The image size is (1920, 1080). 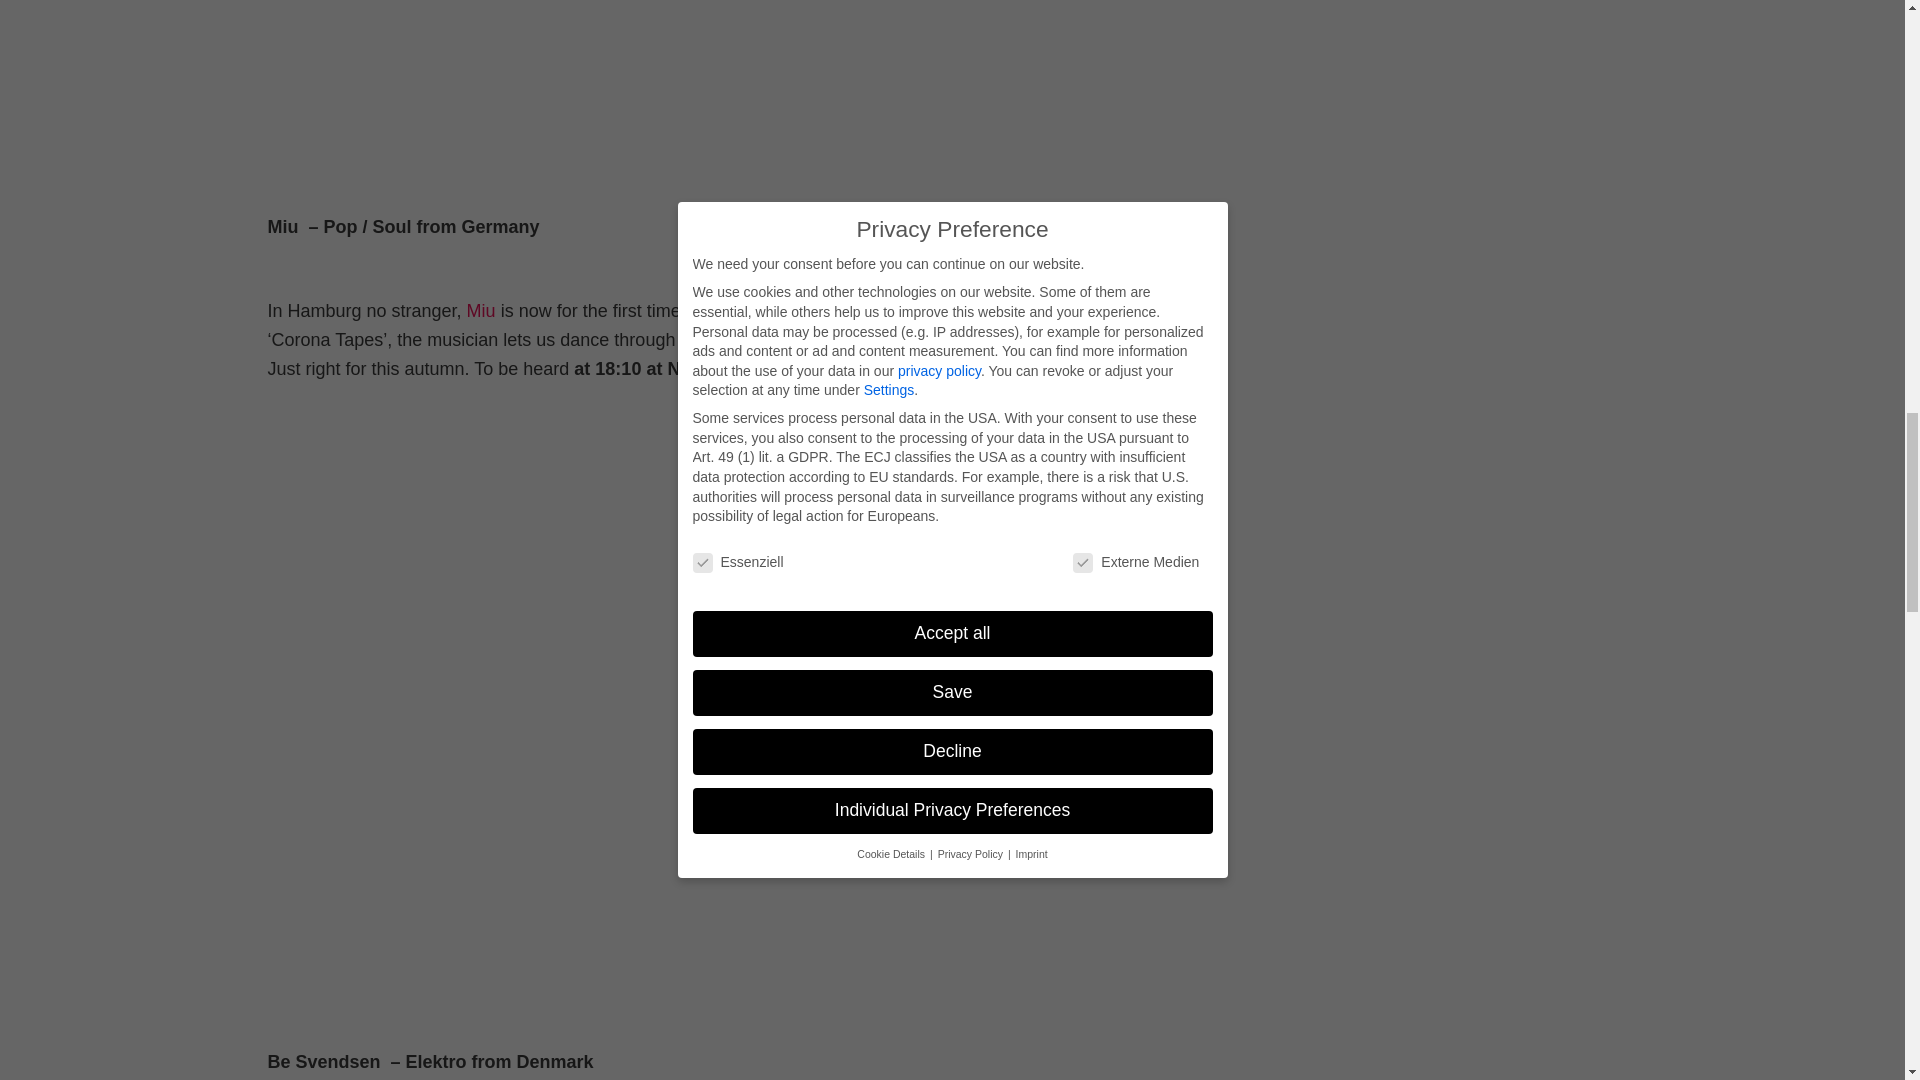 I want to click on Video laden, so click(x=308, y=1052).